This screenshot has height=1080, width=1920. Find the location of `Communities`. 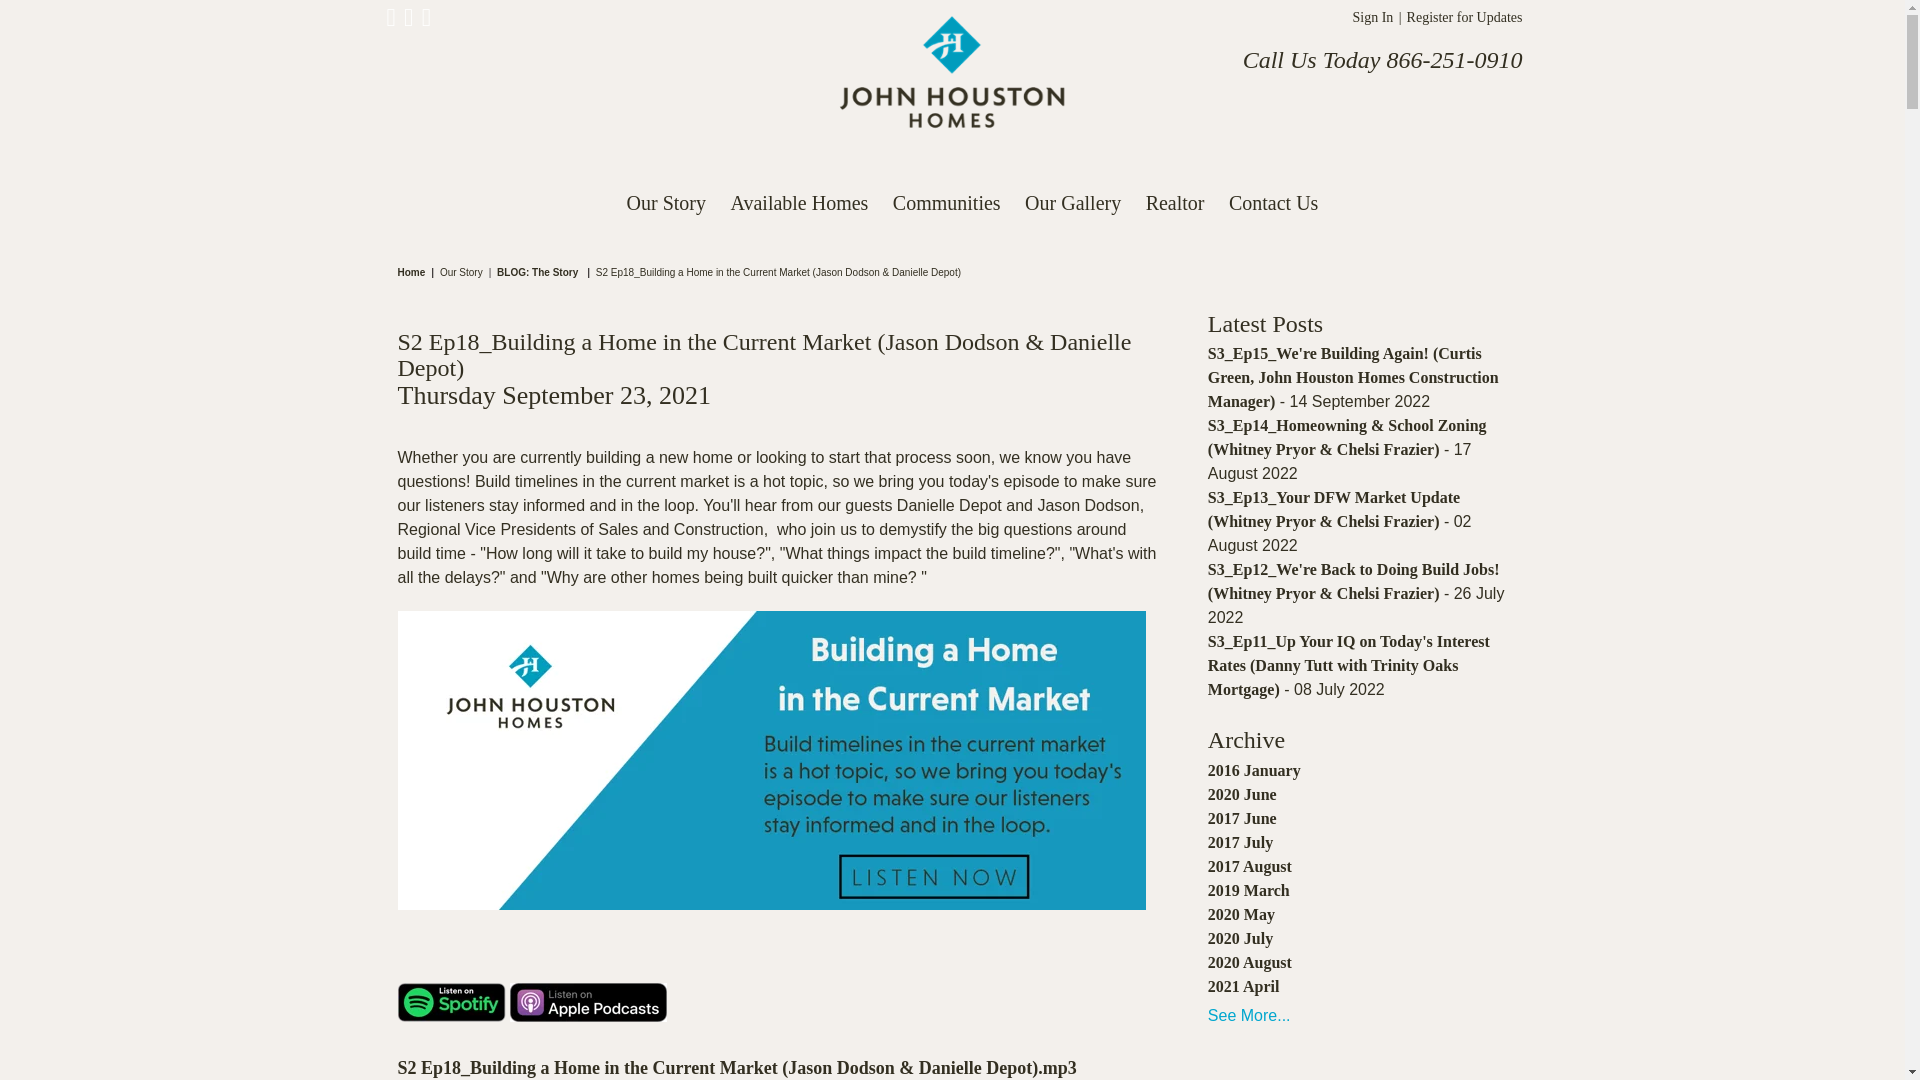

Communities is located at coordinates (947, 203).